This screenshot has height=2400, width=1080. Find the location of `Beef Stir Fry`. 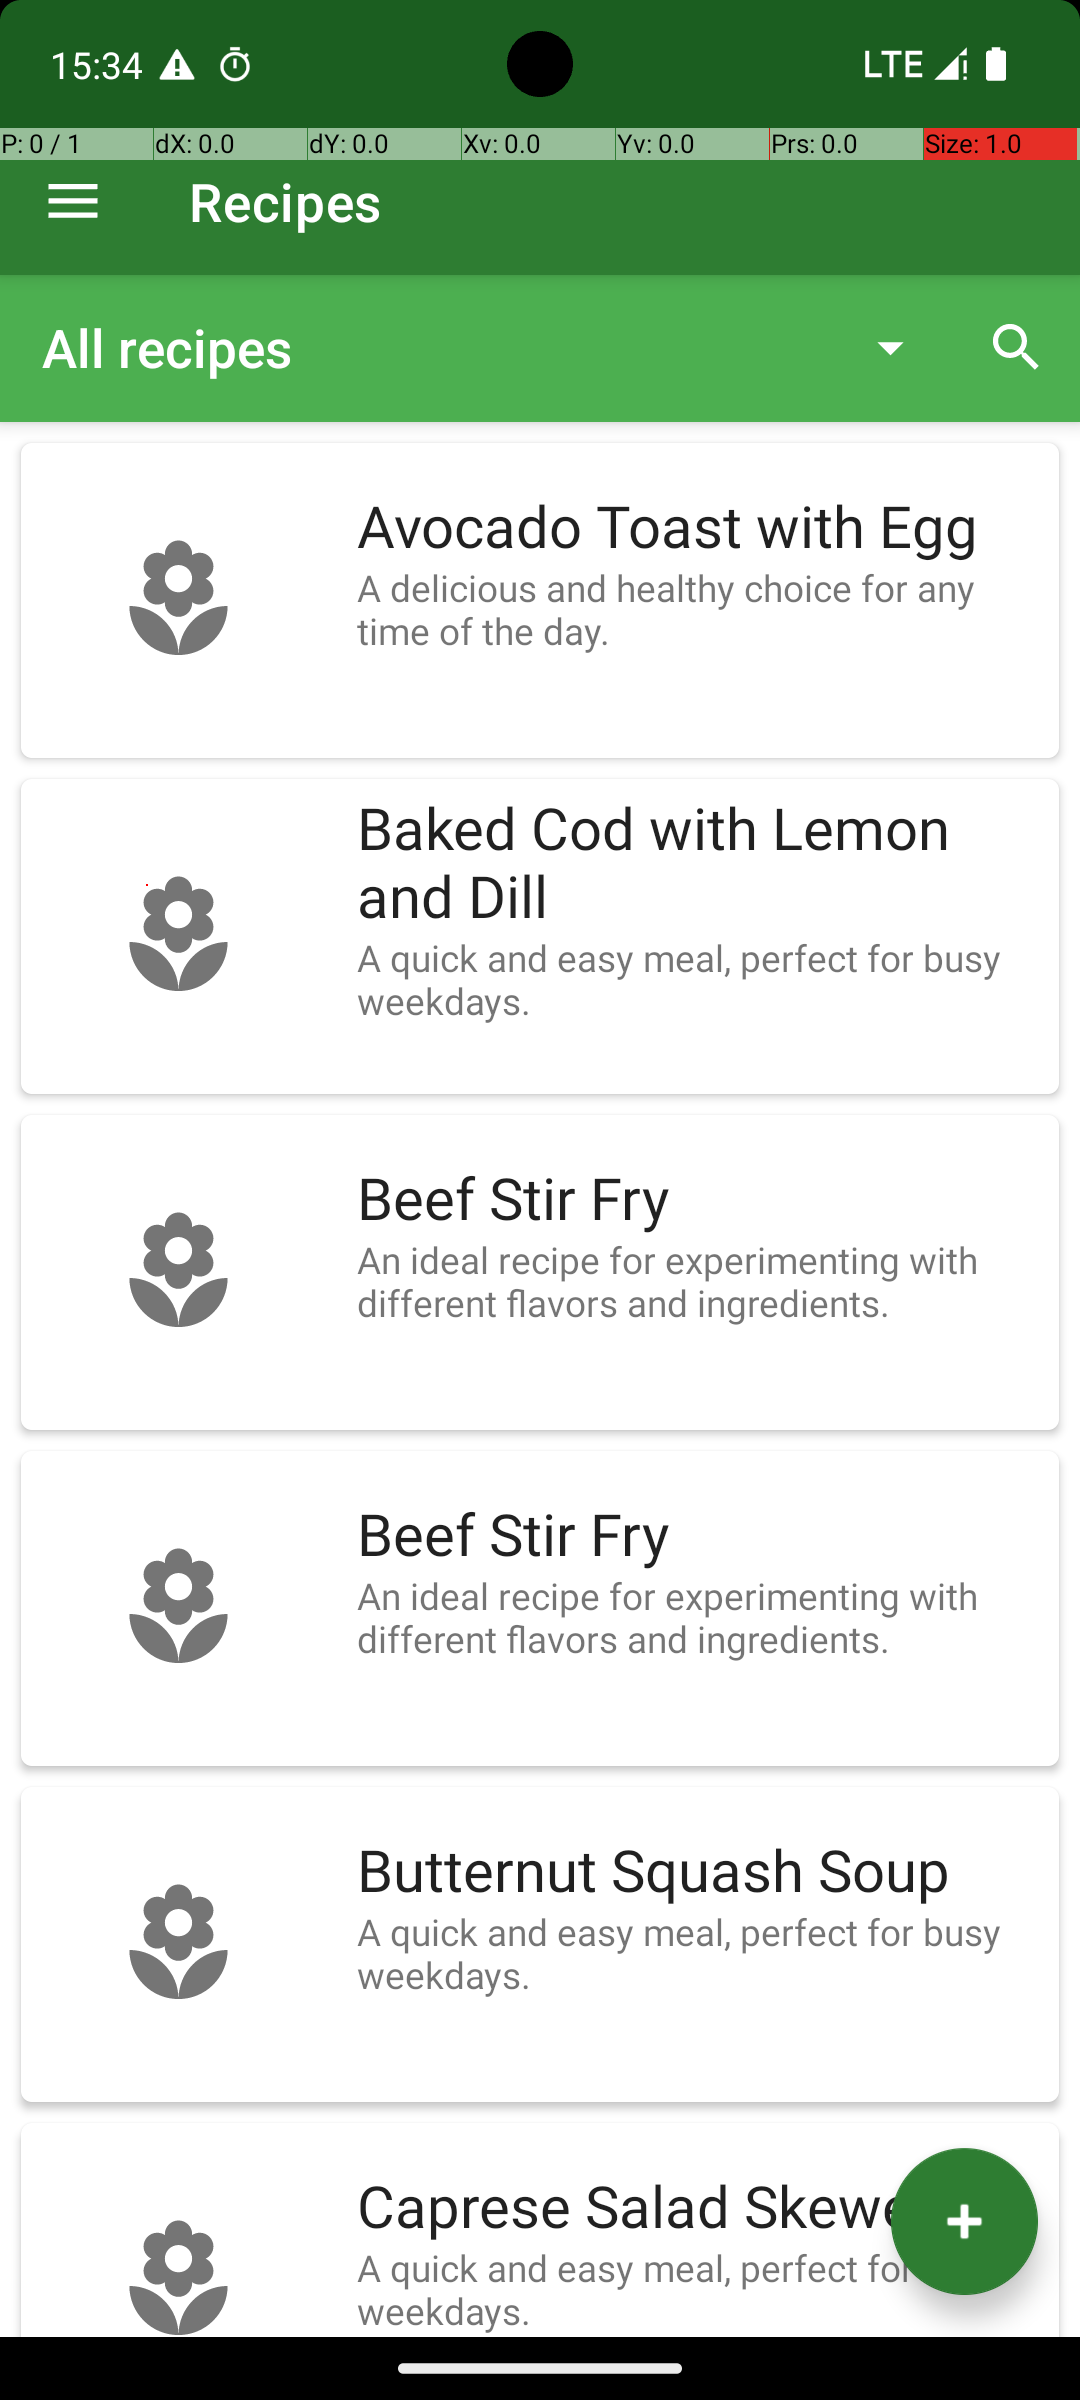

Beef Stir Fry is located at coordinates (698, 1200).